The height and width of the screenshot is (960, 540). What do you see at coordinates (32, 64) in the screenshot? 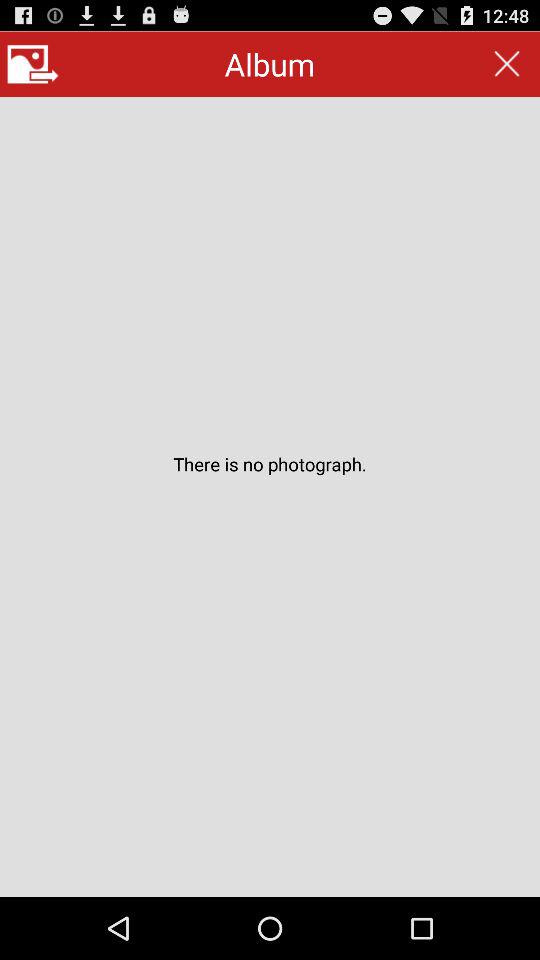
I see `click button at the top left corner` at bounding box center [32, 64].